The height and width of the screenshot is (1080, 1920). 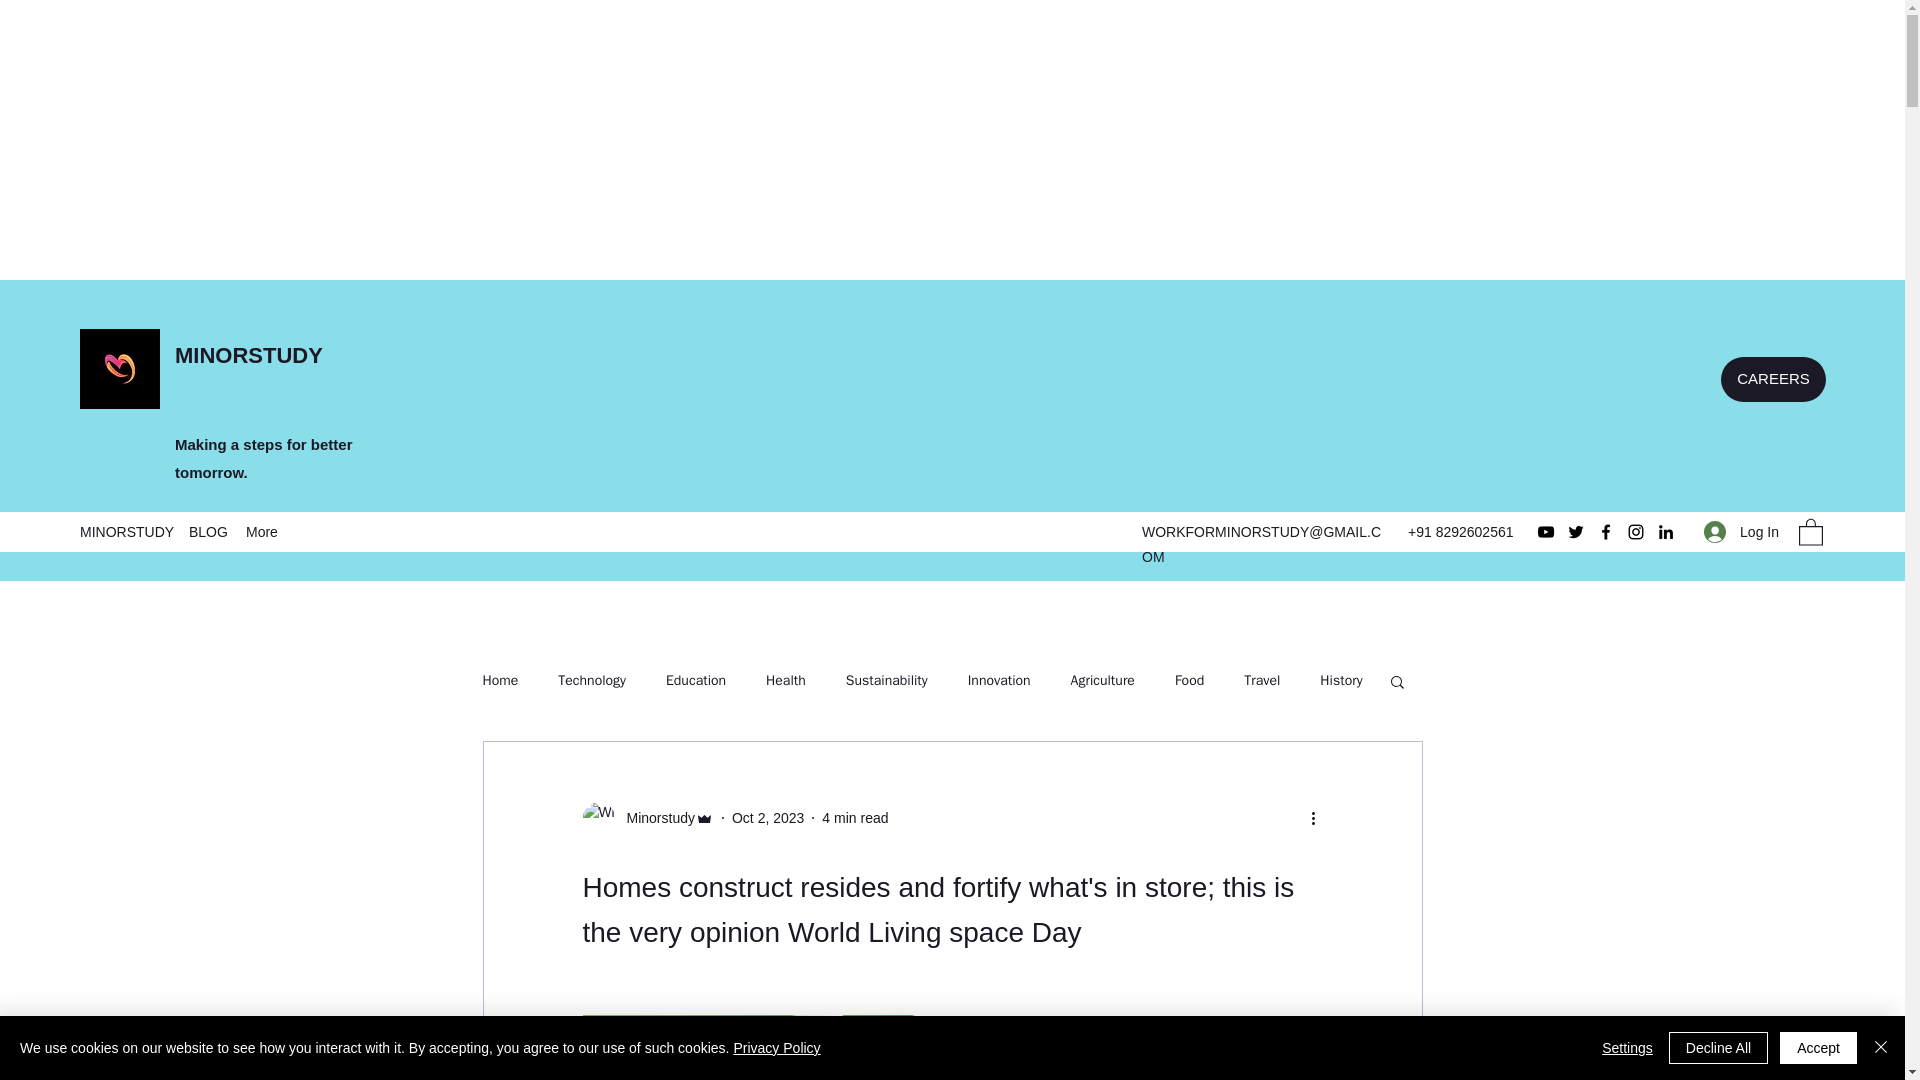 What do you see at coordinates (654, 818) in the screenshot?
I see `Minorstudy` at bounding box center [654, 818].